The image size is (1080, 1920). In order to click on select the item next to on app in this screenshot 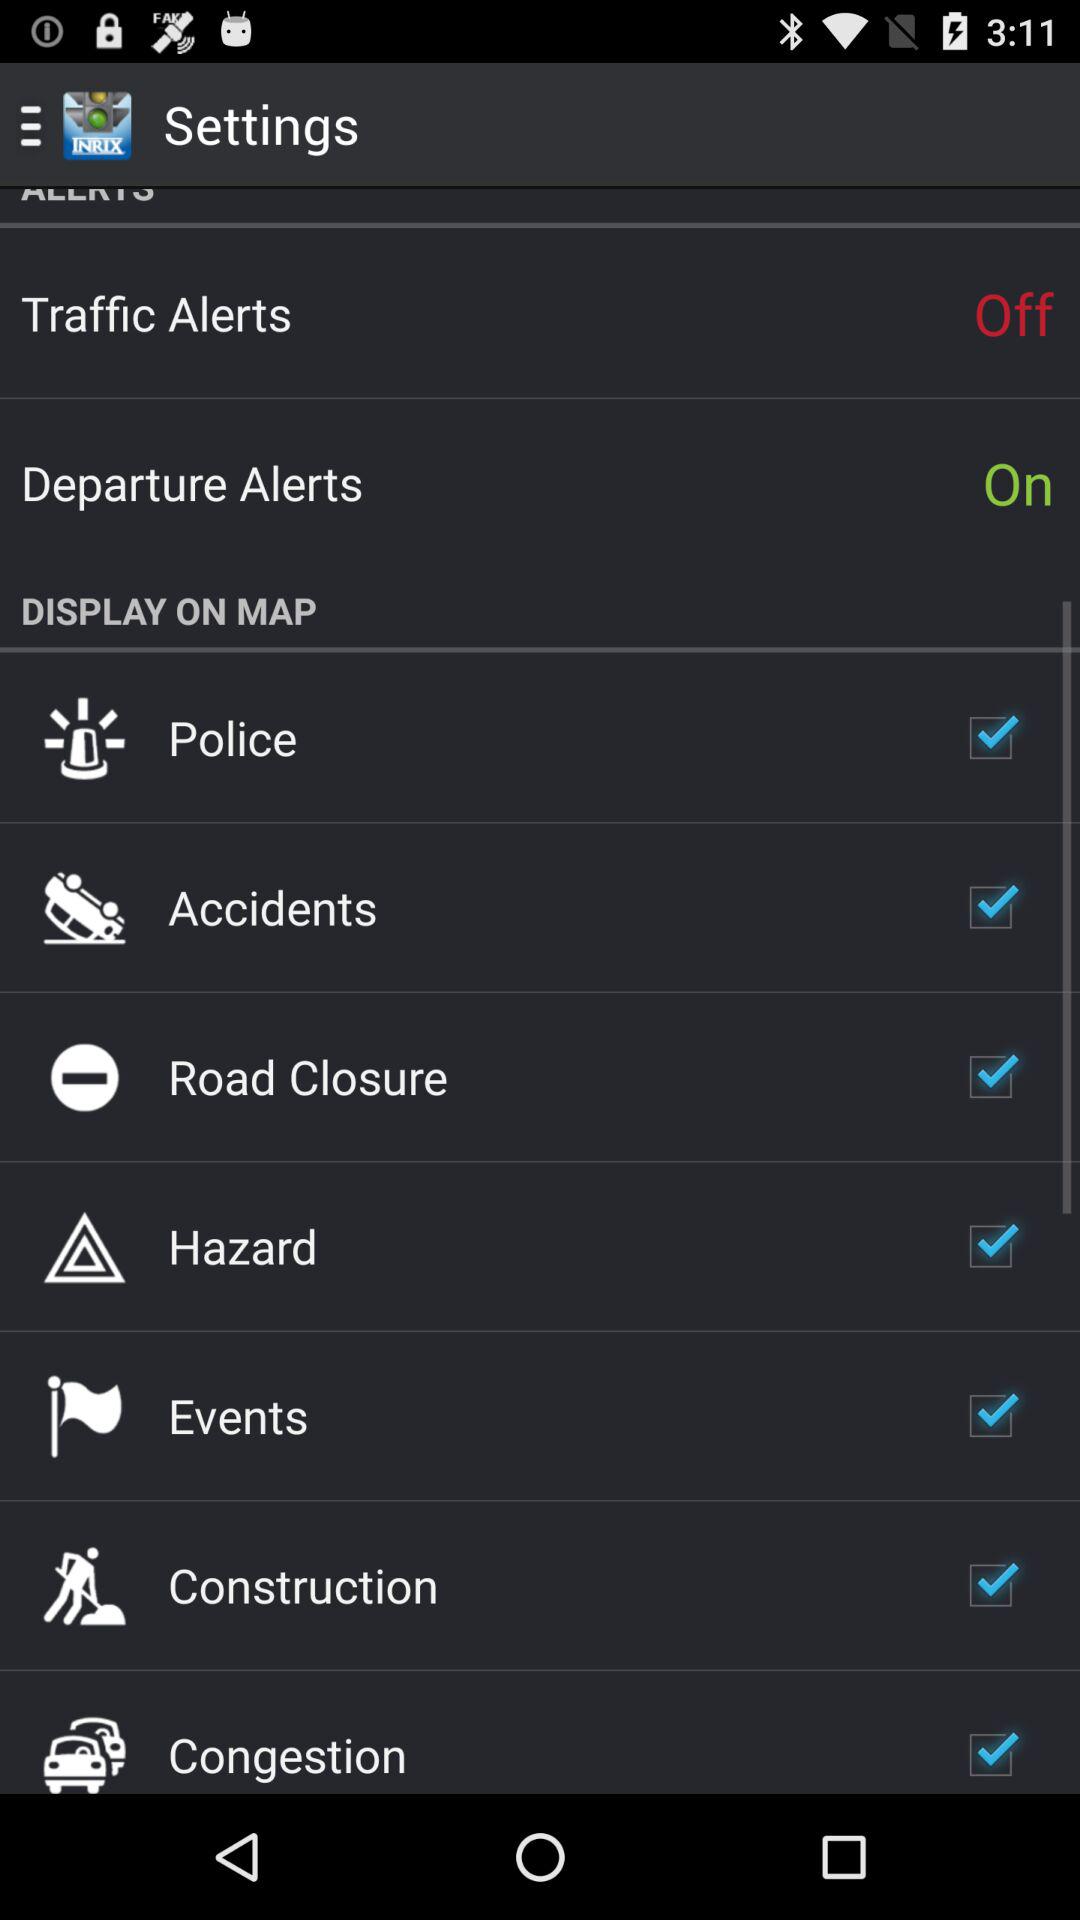, I will do `click(192, 482)`.